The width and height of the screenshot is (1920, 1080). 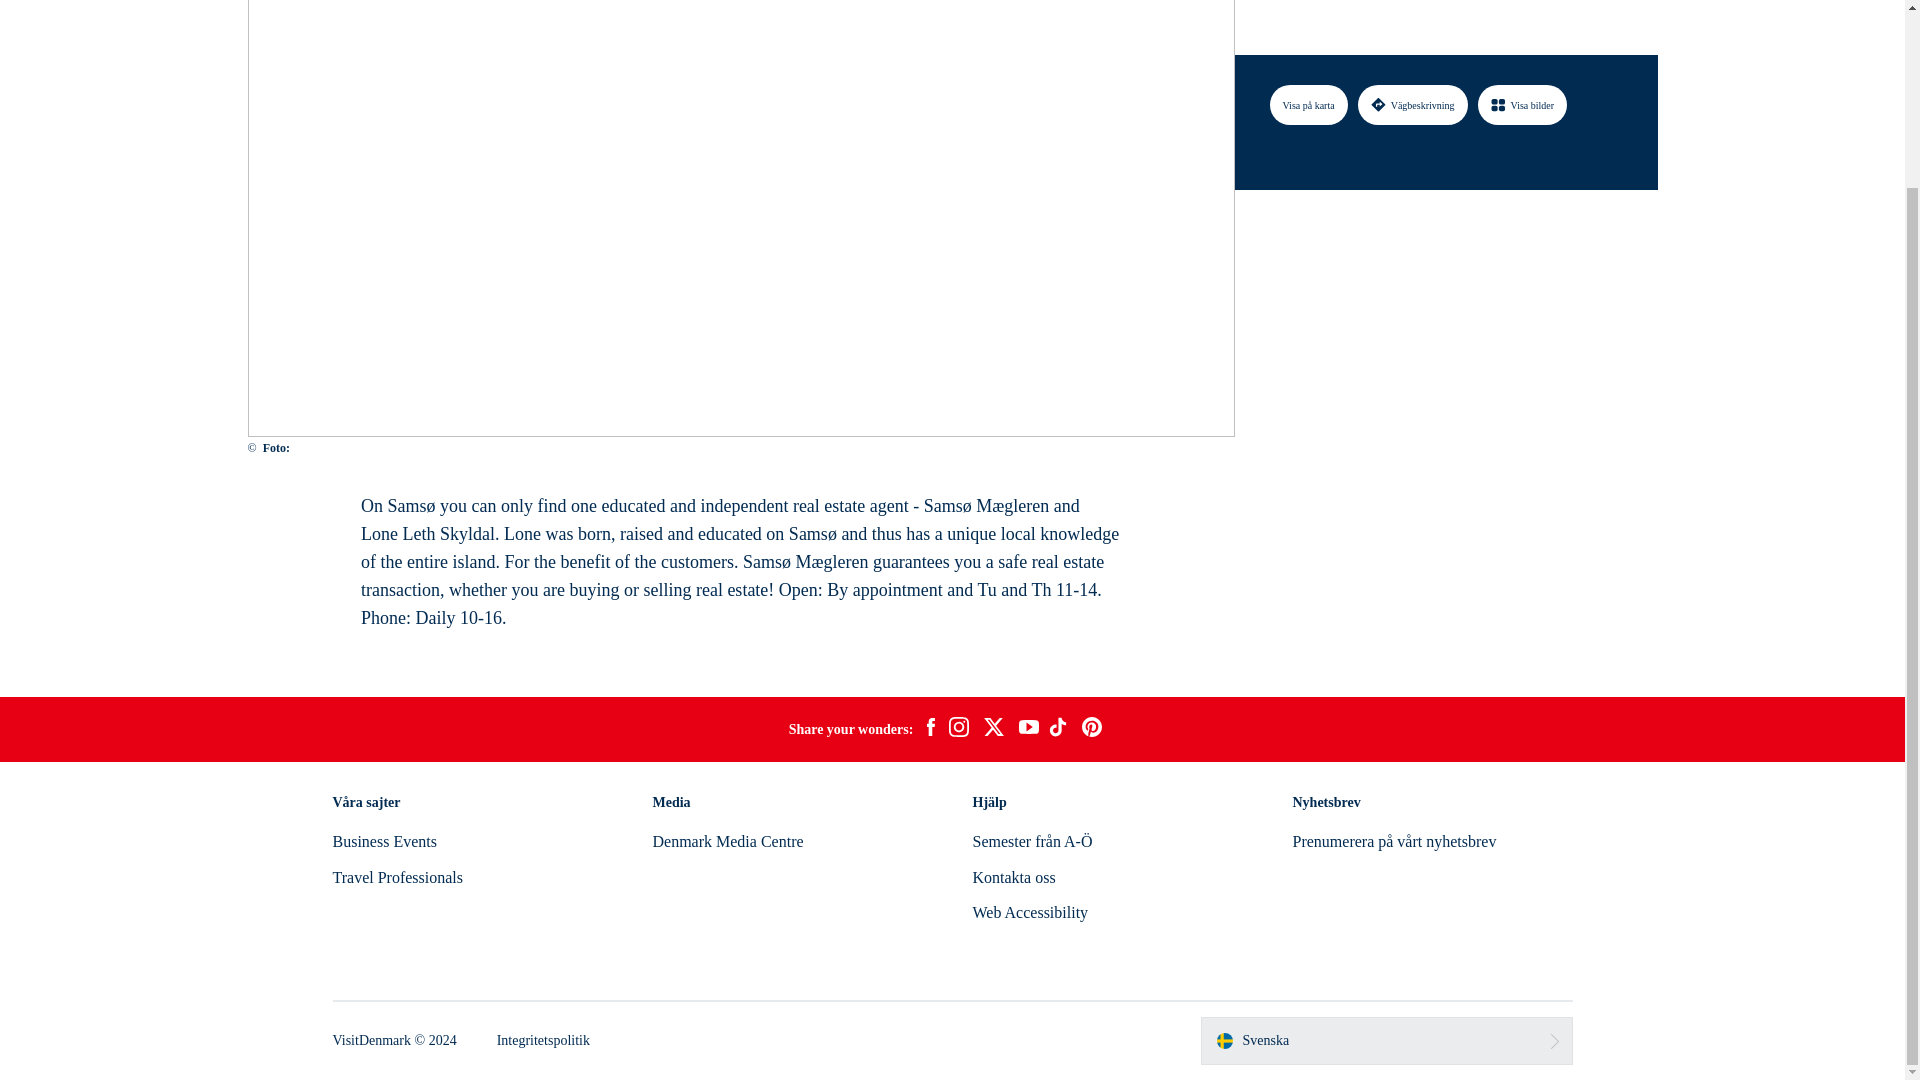 What do you see at coordinates (1523, 19) in the screenshot?
I see `Visa bilder` at bounding box center [1523, 19].